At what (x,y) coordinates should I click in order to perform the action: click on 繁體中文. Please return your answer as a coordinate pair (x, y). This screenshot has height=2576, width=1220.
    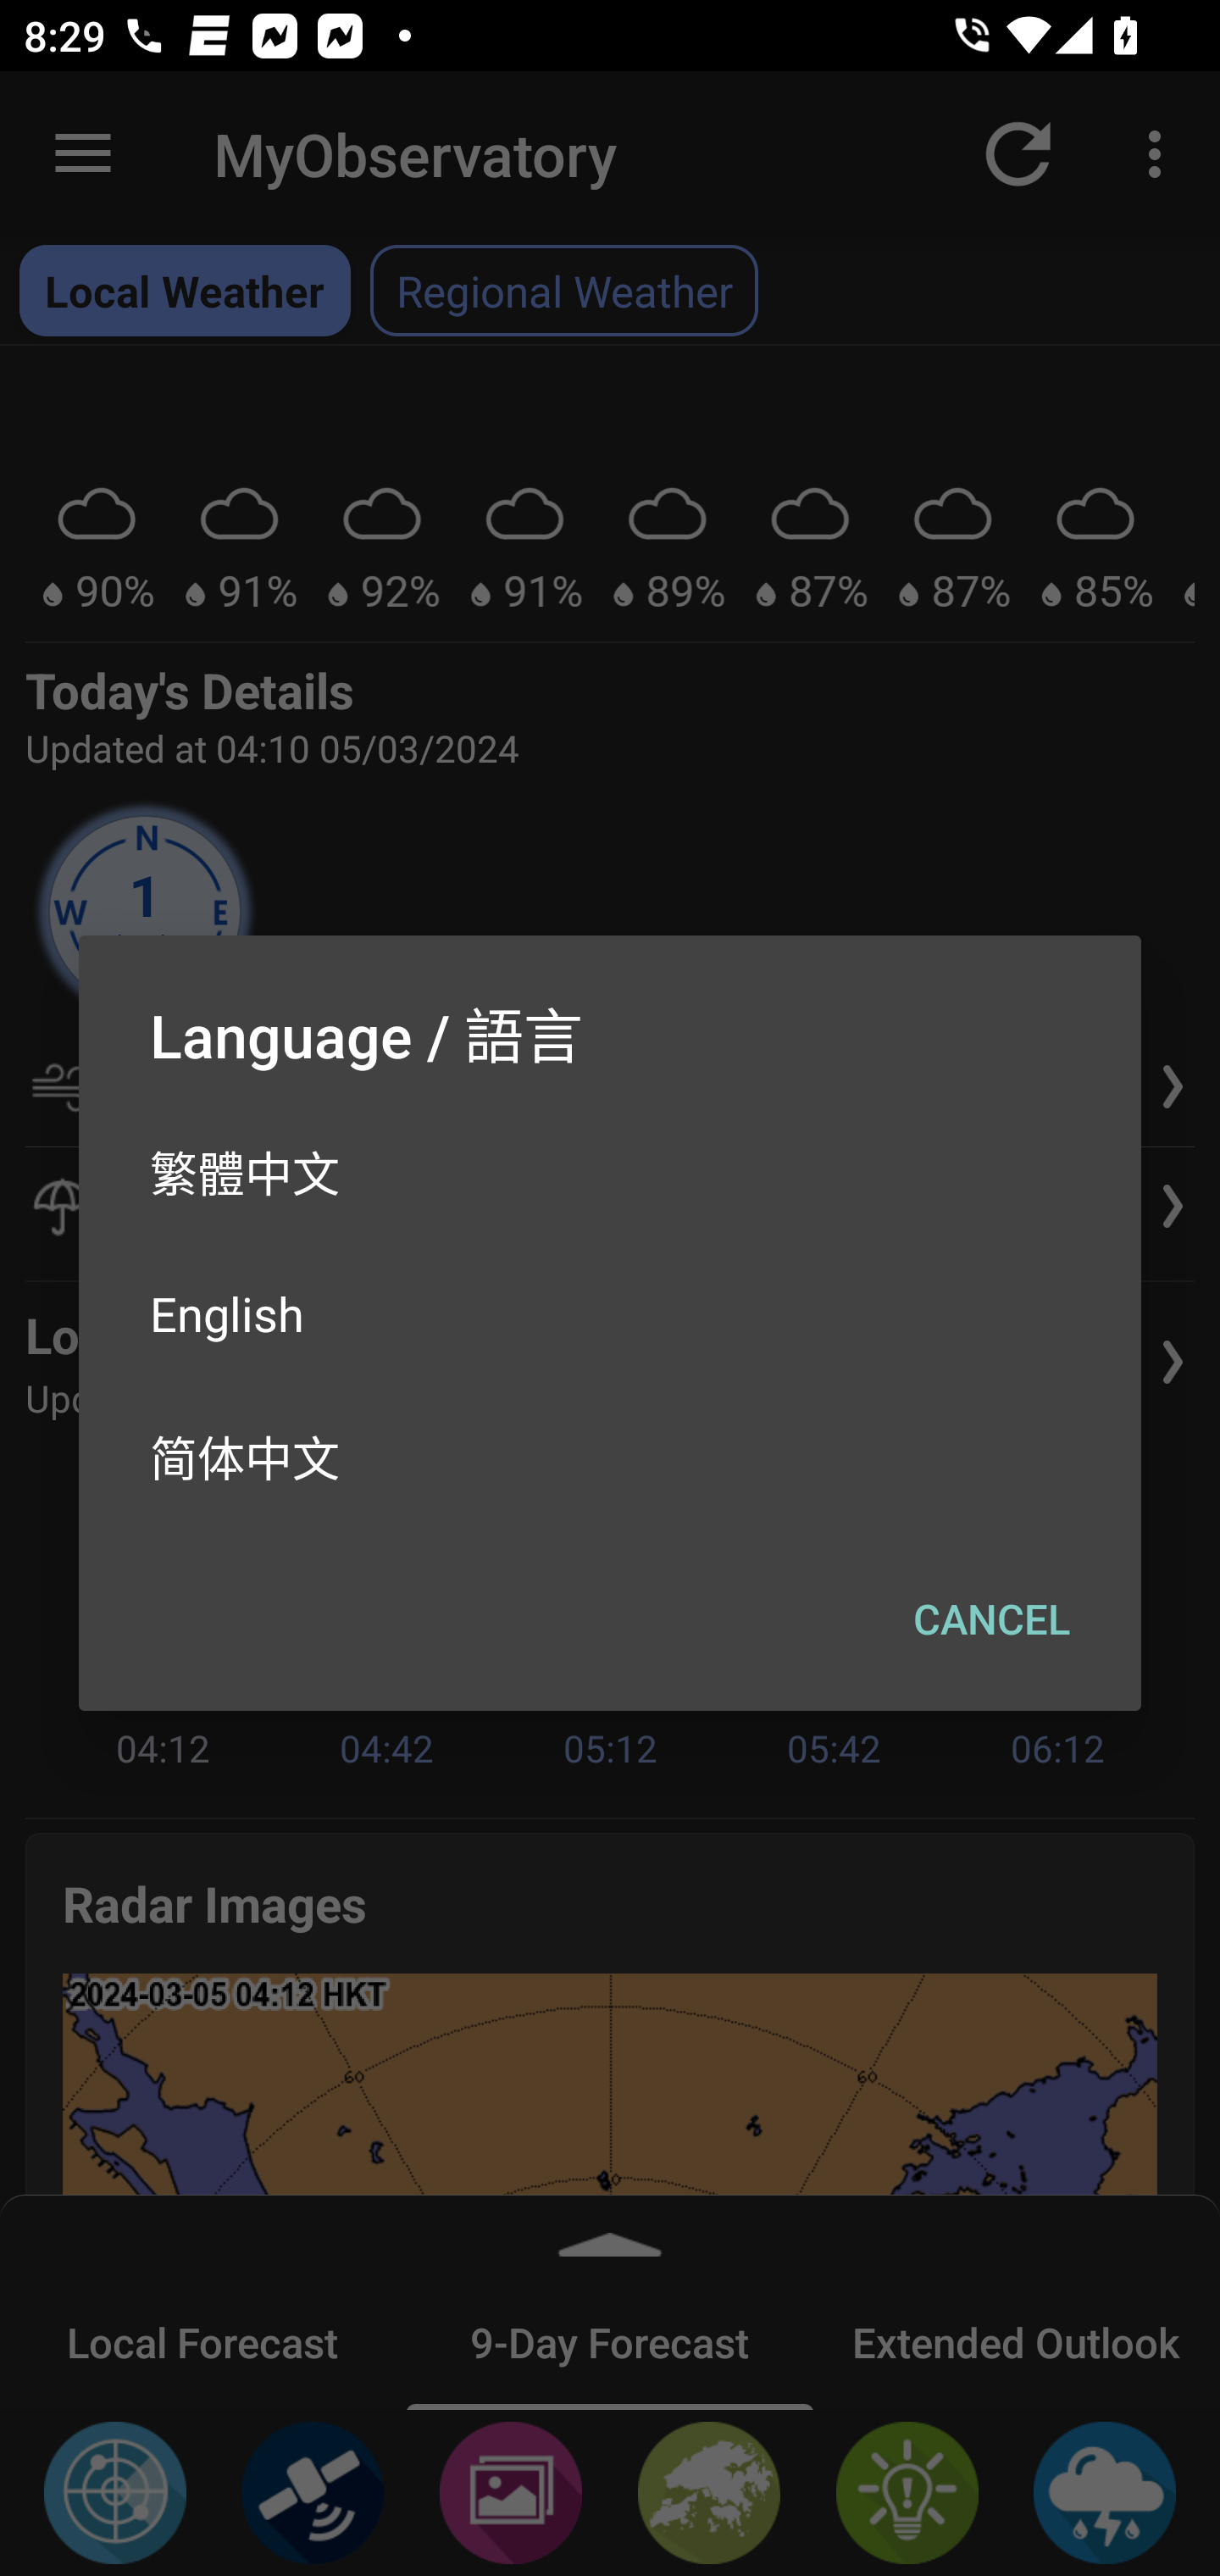
    Looking at the image, I should click on (610, 1171).